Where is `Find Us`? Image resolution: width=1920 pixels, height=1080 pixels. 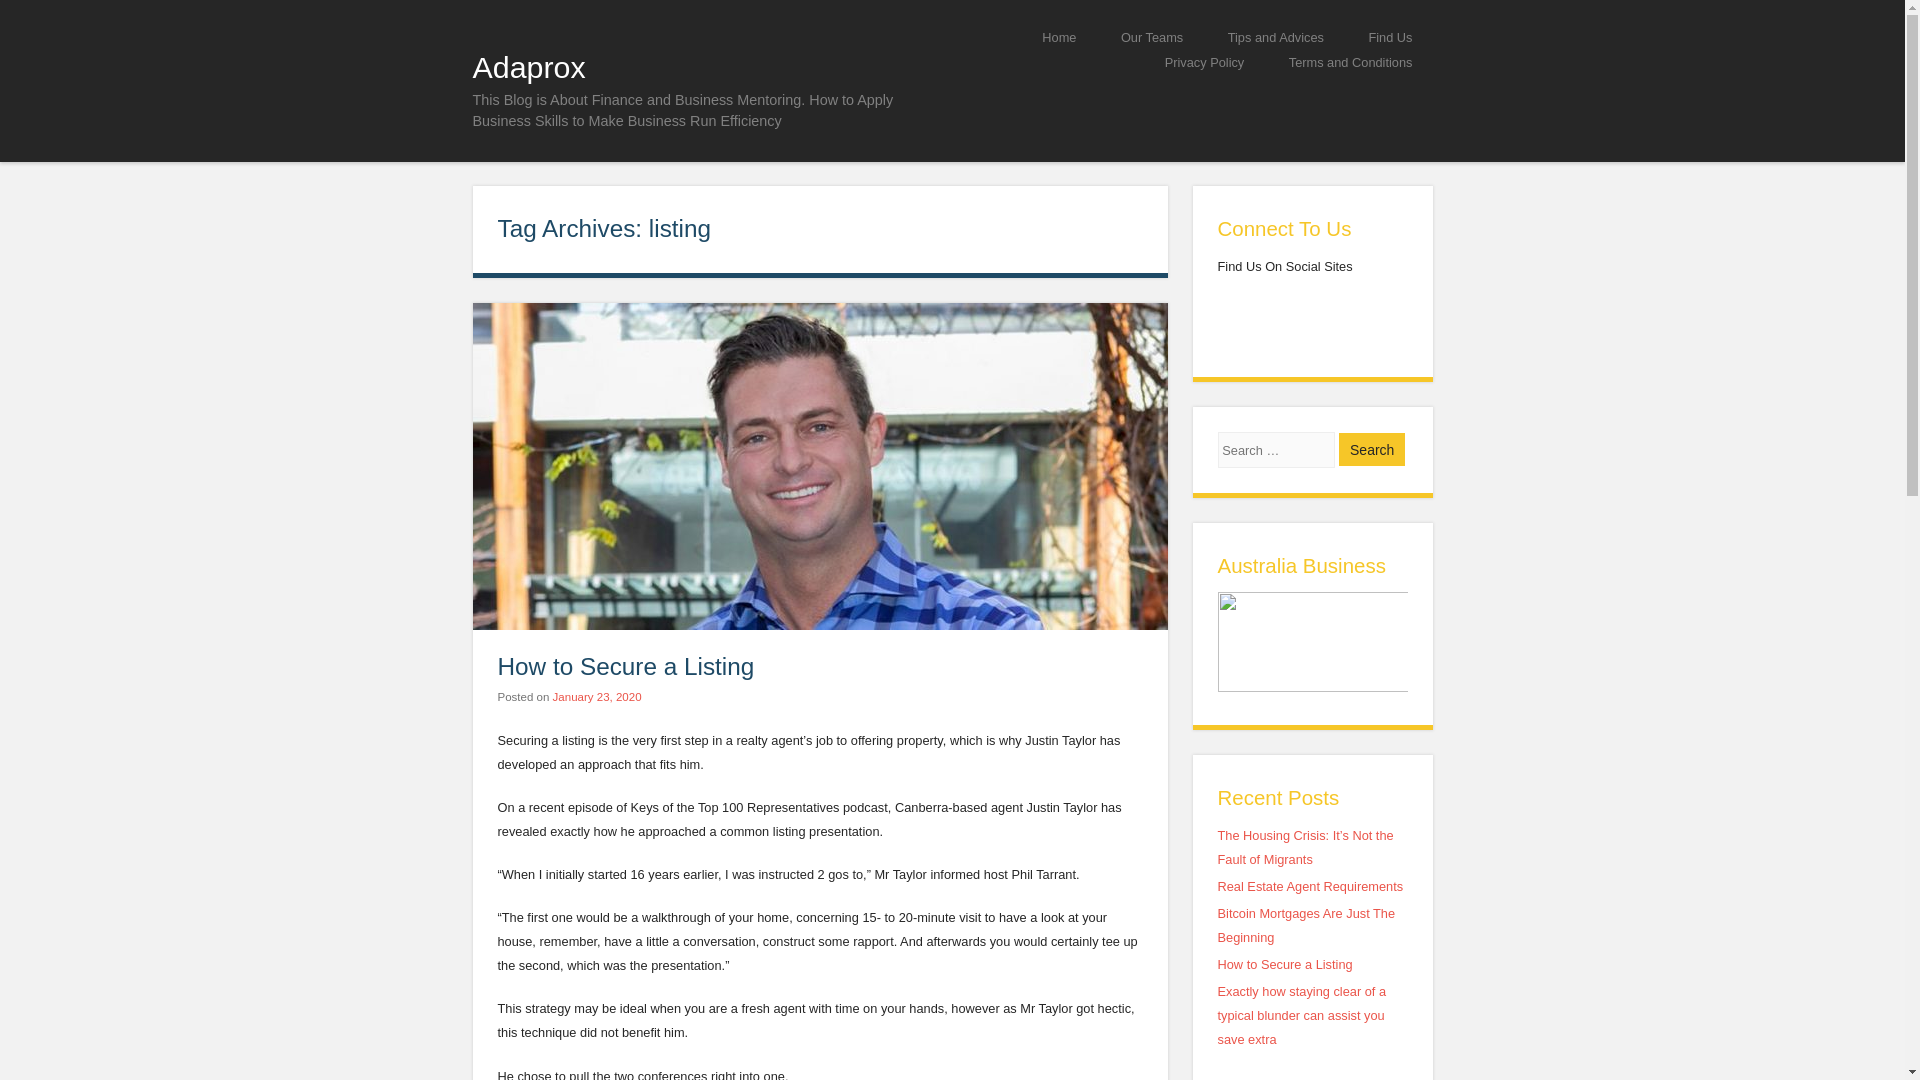
Find Us is located at coordinates (1390, 36).